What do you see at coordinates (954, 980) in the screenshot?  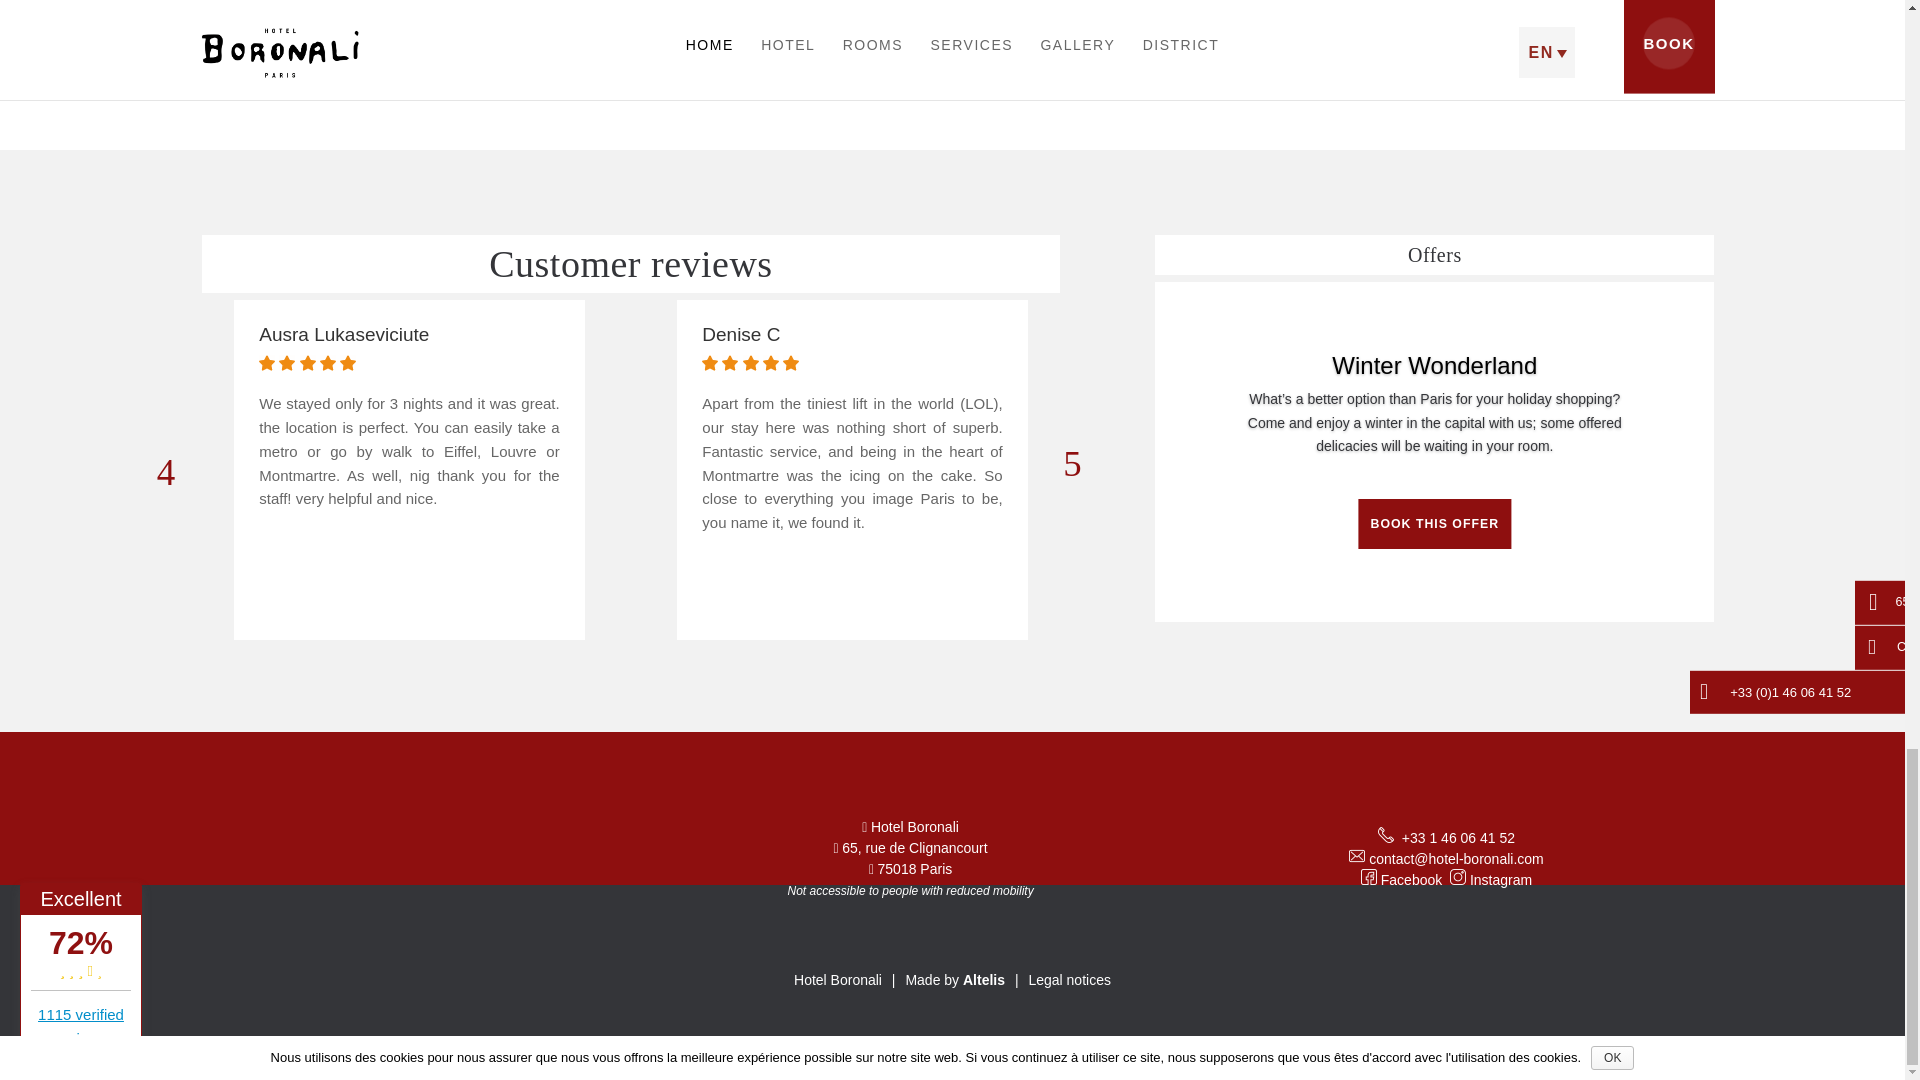 I see `Made by Altelis` at bounding box center [954, 980].